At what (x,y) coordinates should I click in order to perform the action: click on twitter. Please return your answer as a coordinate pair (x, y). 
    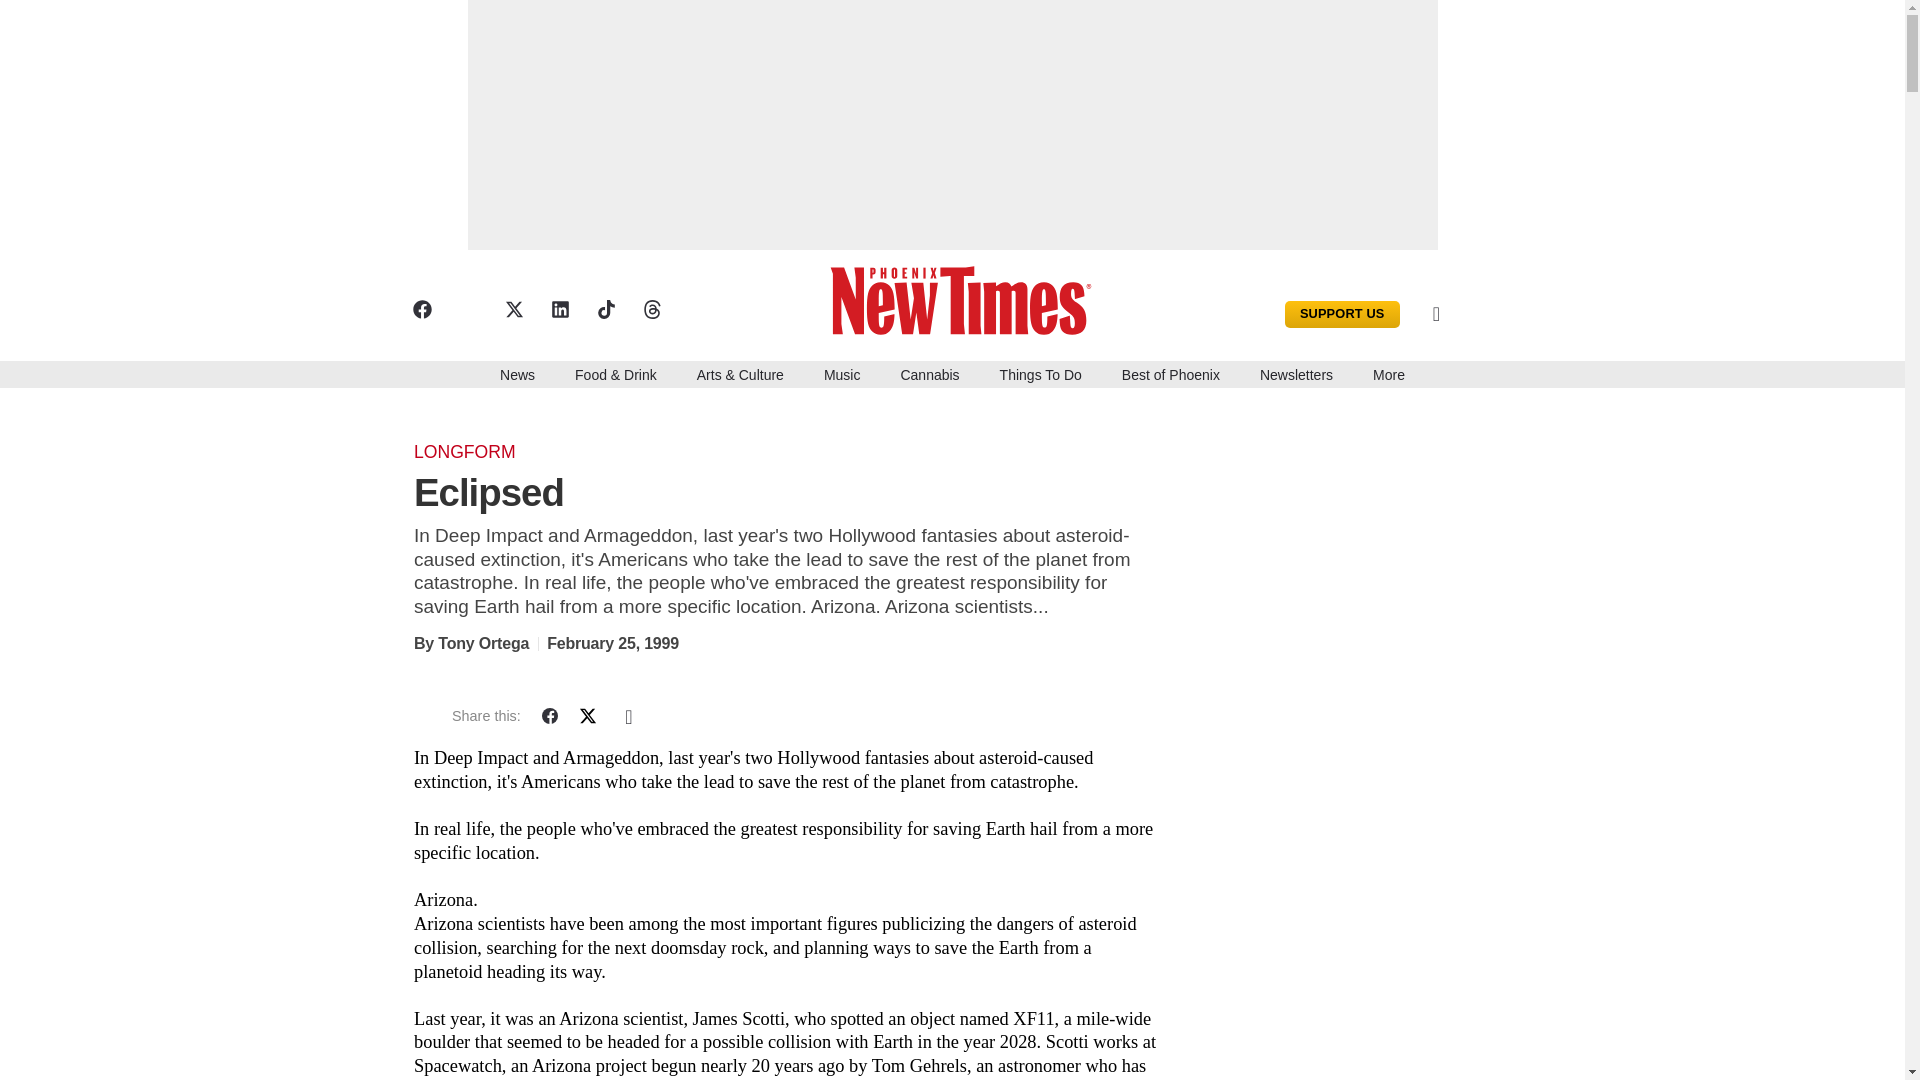
    Looking at the image, I should click on (512, 309).